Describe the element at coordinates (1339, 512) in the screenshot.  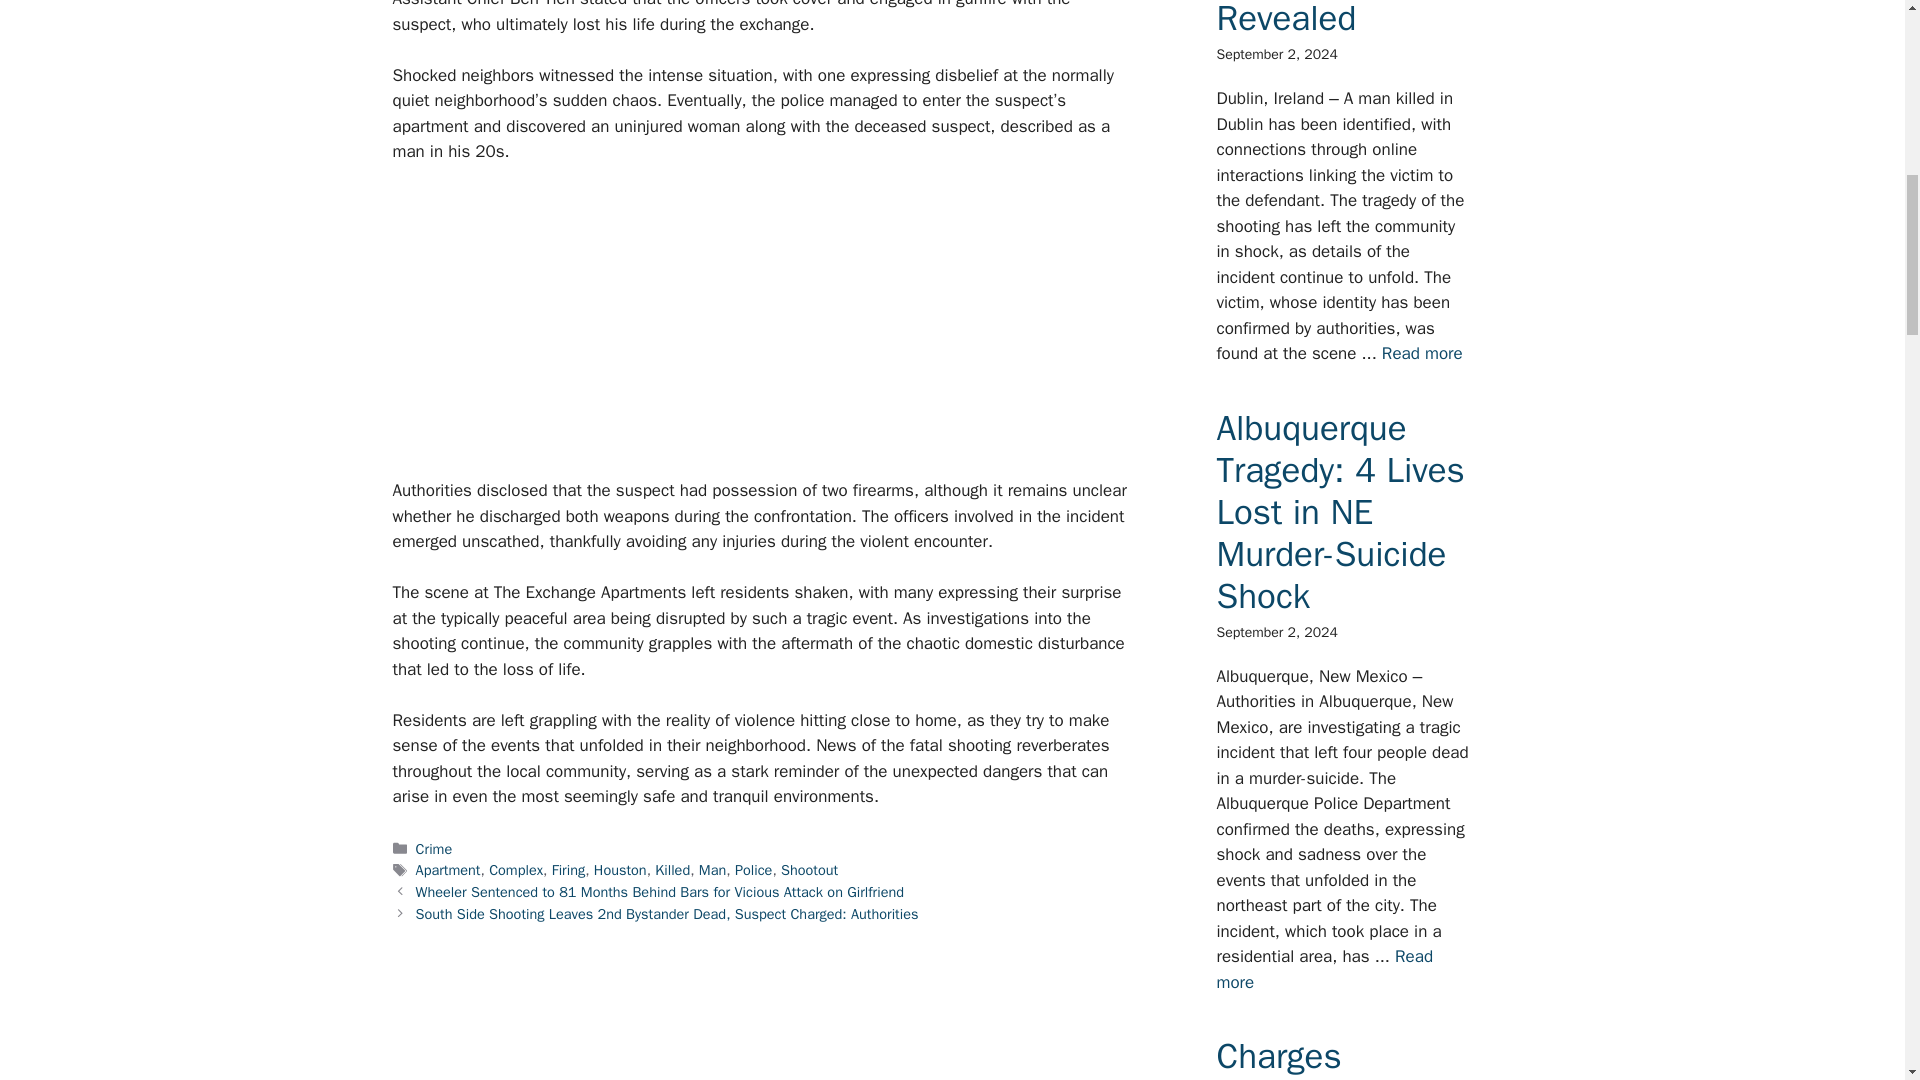
I see `Albuquerque Tragedy: 4 Lives Lost in NE Murder-Suicide Shock` at that location.